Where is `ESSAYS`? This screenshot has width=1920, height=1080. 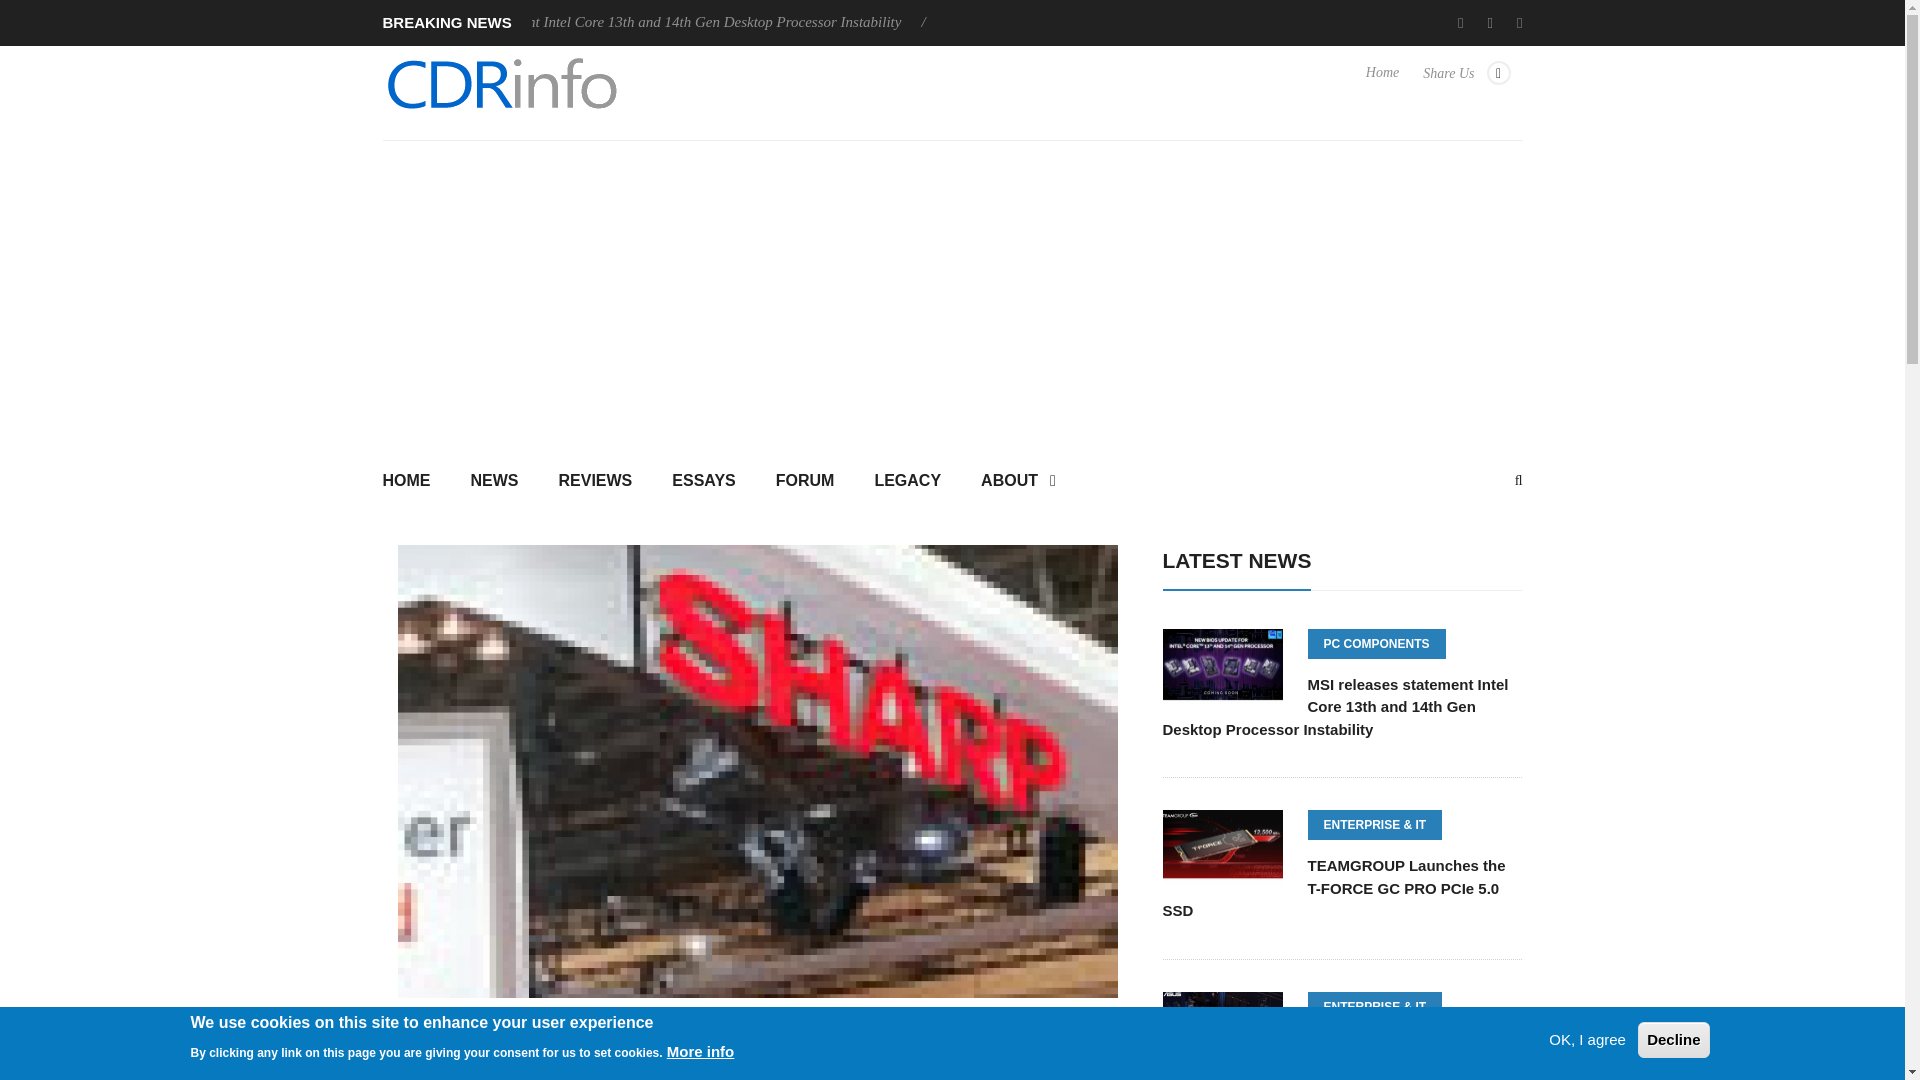
ESSAYS is located at coordinates (703, 482).